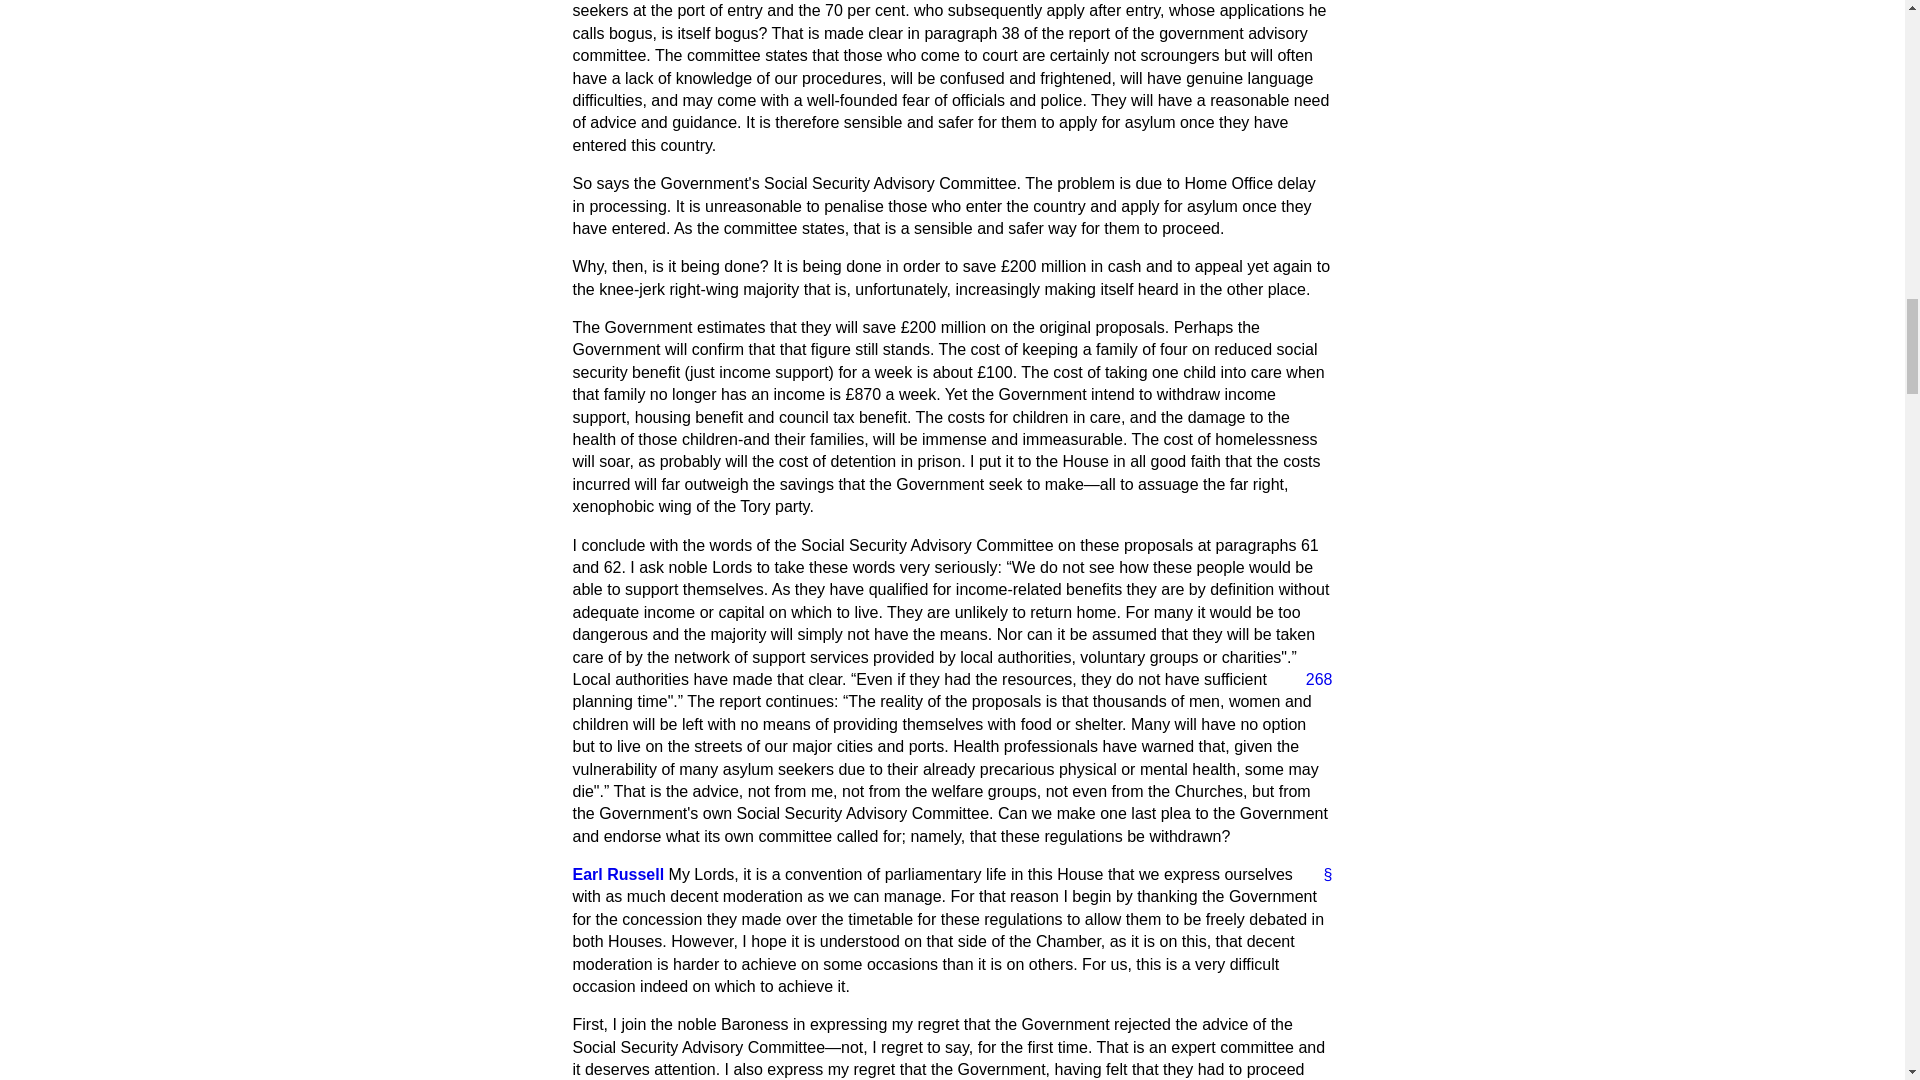 The height and width of the screenshot is (1080, 1920). What do you see at coordinates (618, 874) in the screenshot?
I see `Earl Russell` at bounding box center [618, 874].